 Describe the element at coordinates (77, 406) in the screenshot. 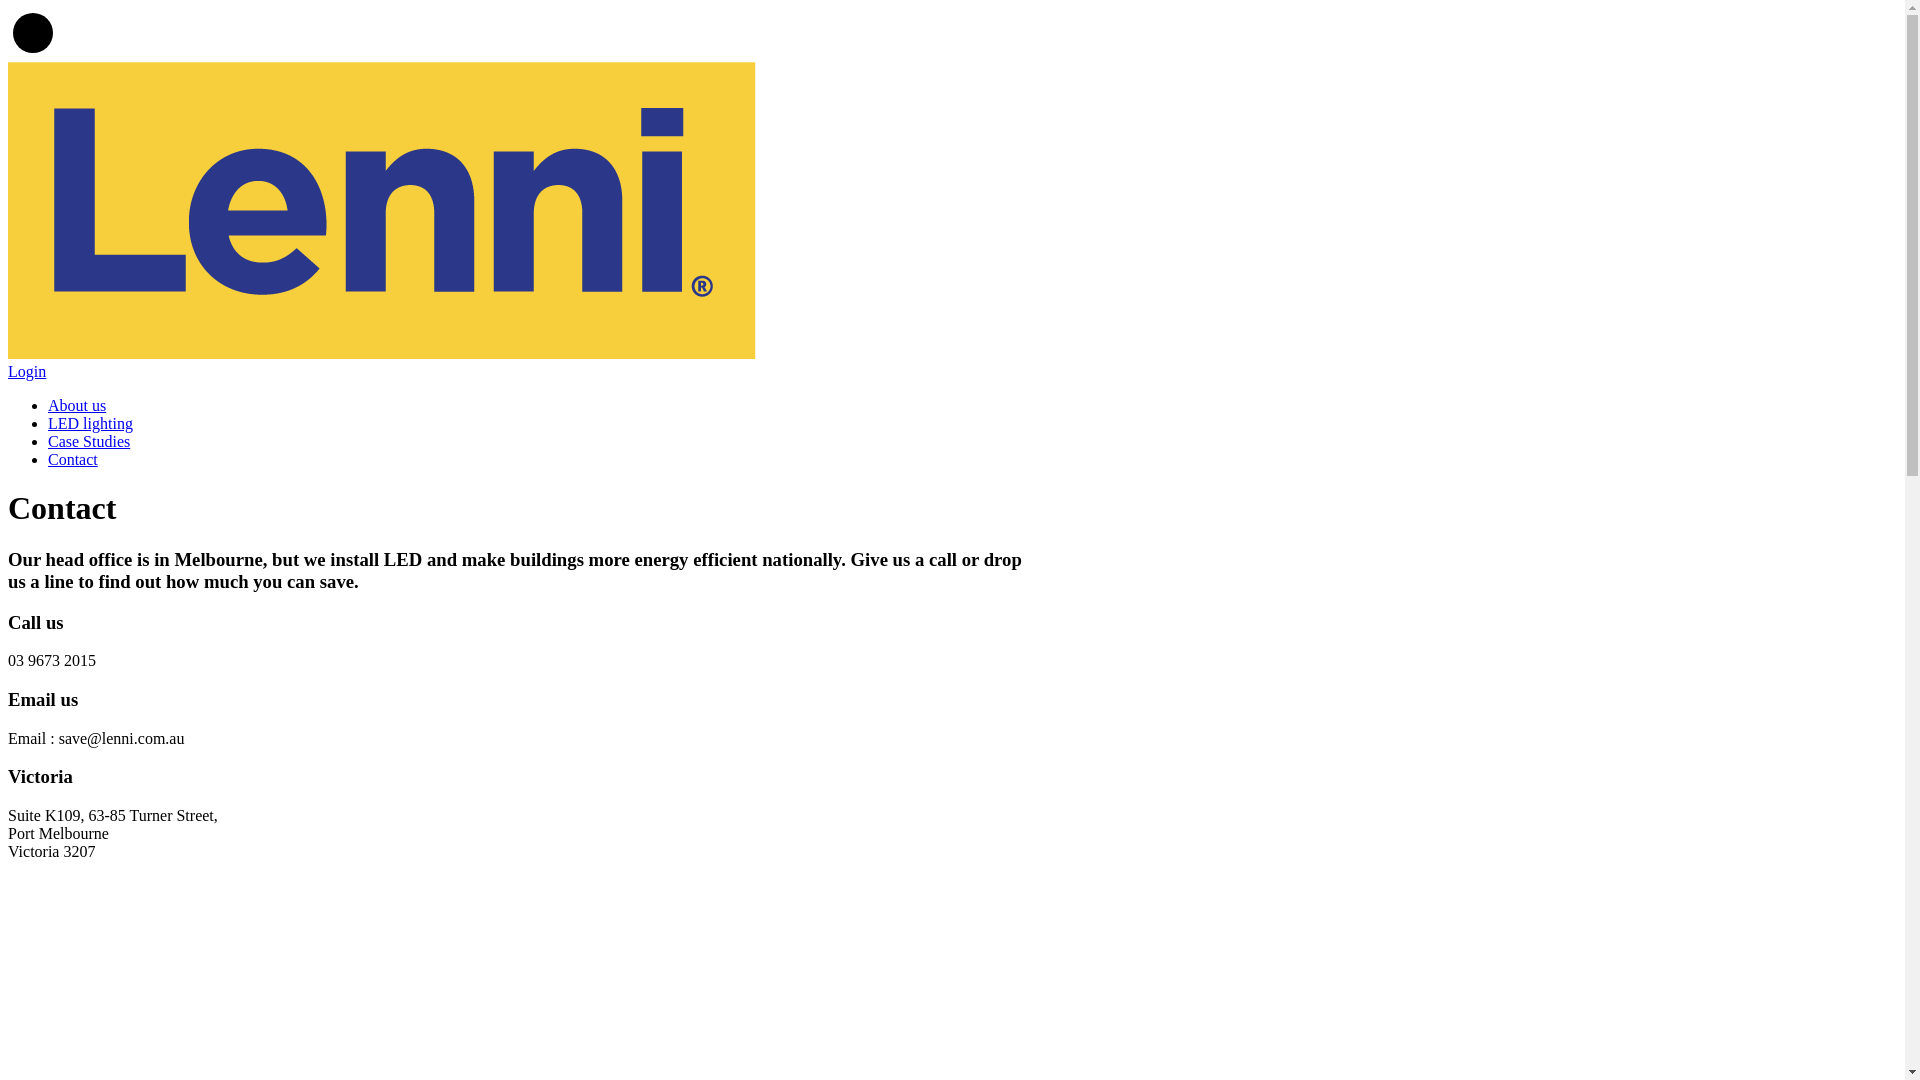

I see `About us` at that location.